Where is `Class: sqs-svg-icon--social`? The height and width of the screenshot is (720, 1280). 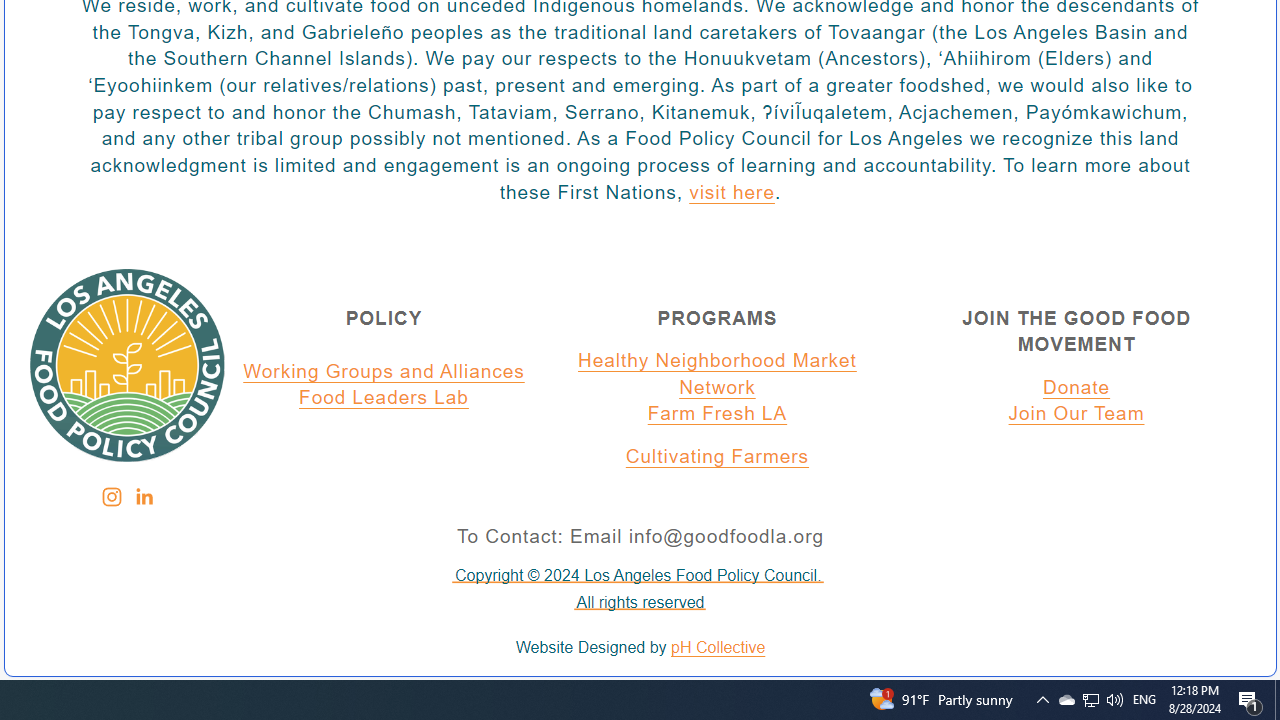 Class: sqs-svg-icon--social is located at coordinates (142, 496).